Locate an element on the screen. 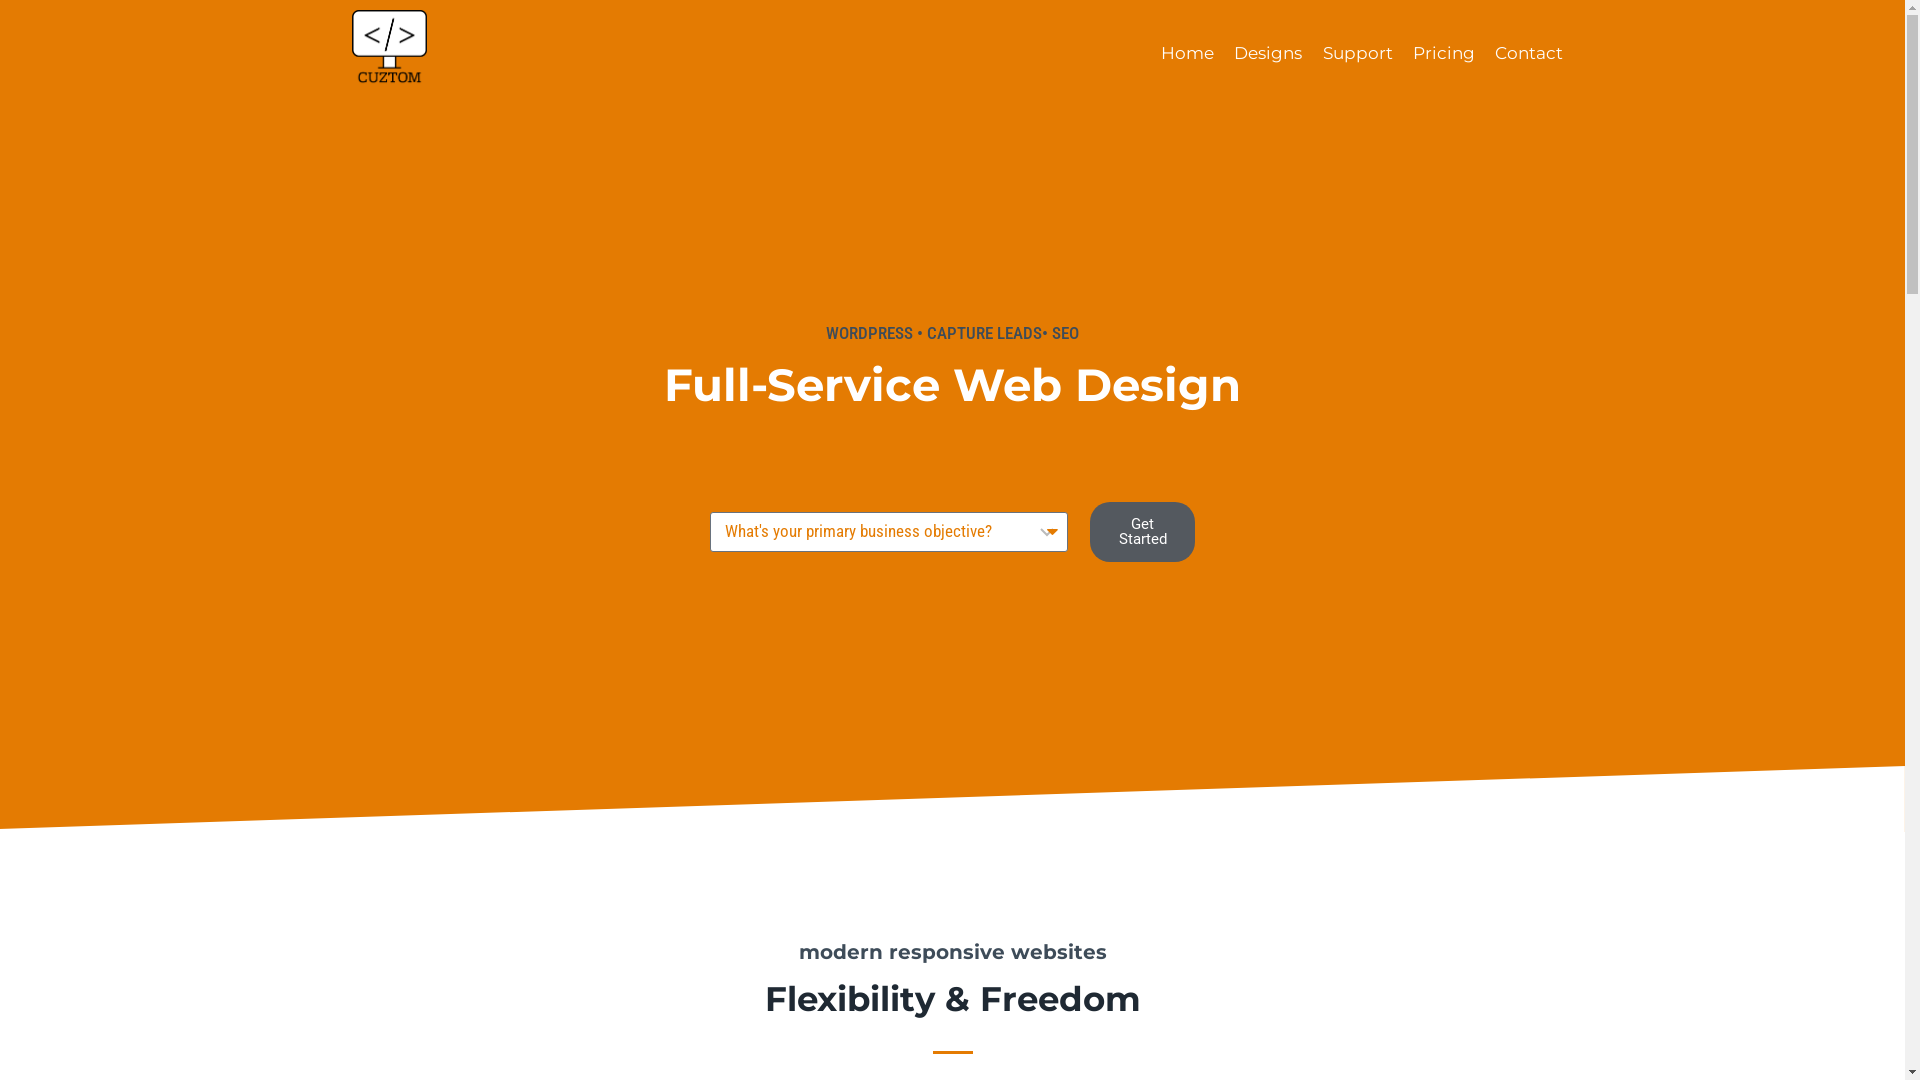 The width and height of the screenshot is (1920, 1080). Get Started is located at coordinates (1142, 532).